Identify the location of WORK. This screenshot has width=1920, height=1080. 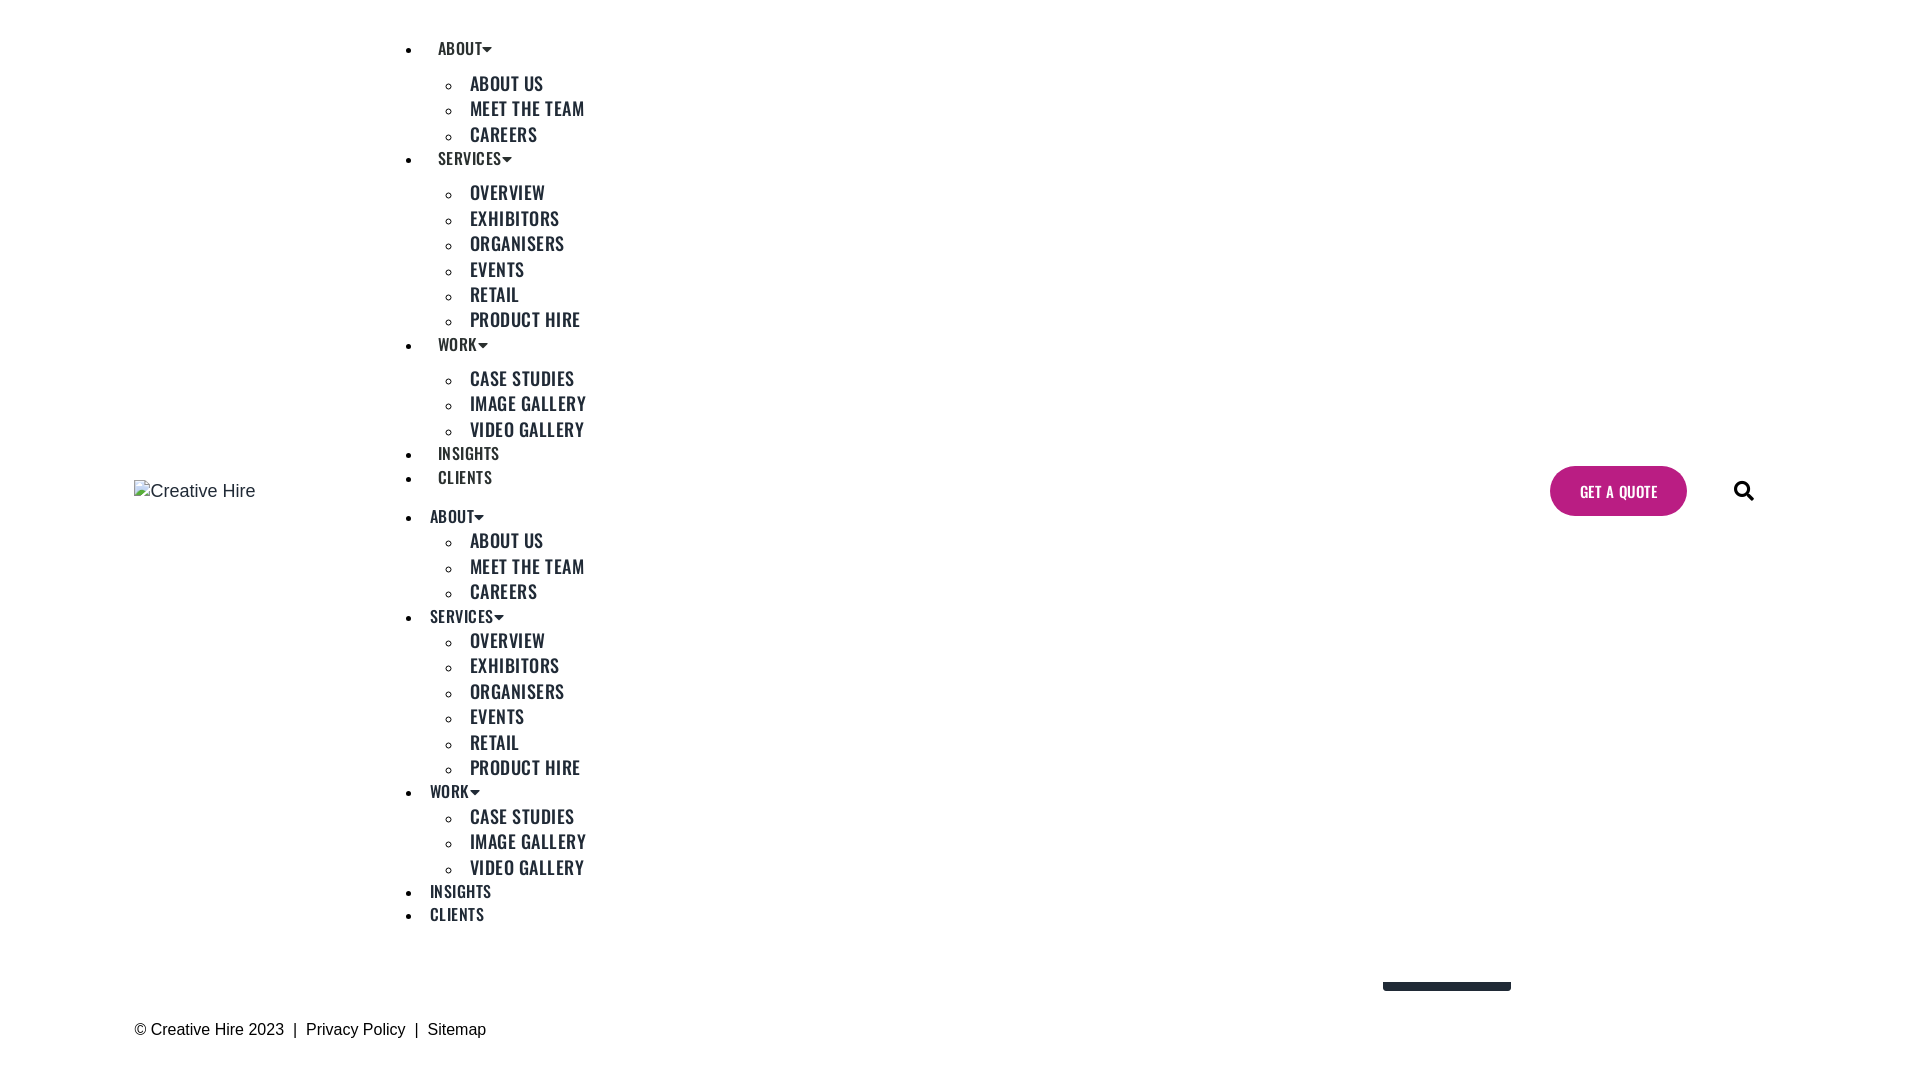
(456, 791).